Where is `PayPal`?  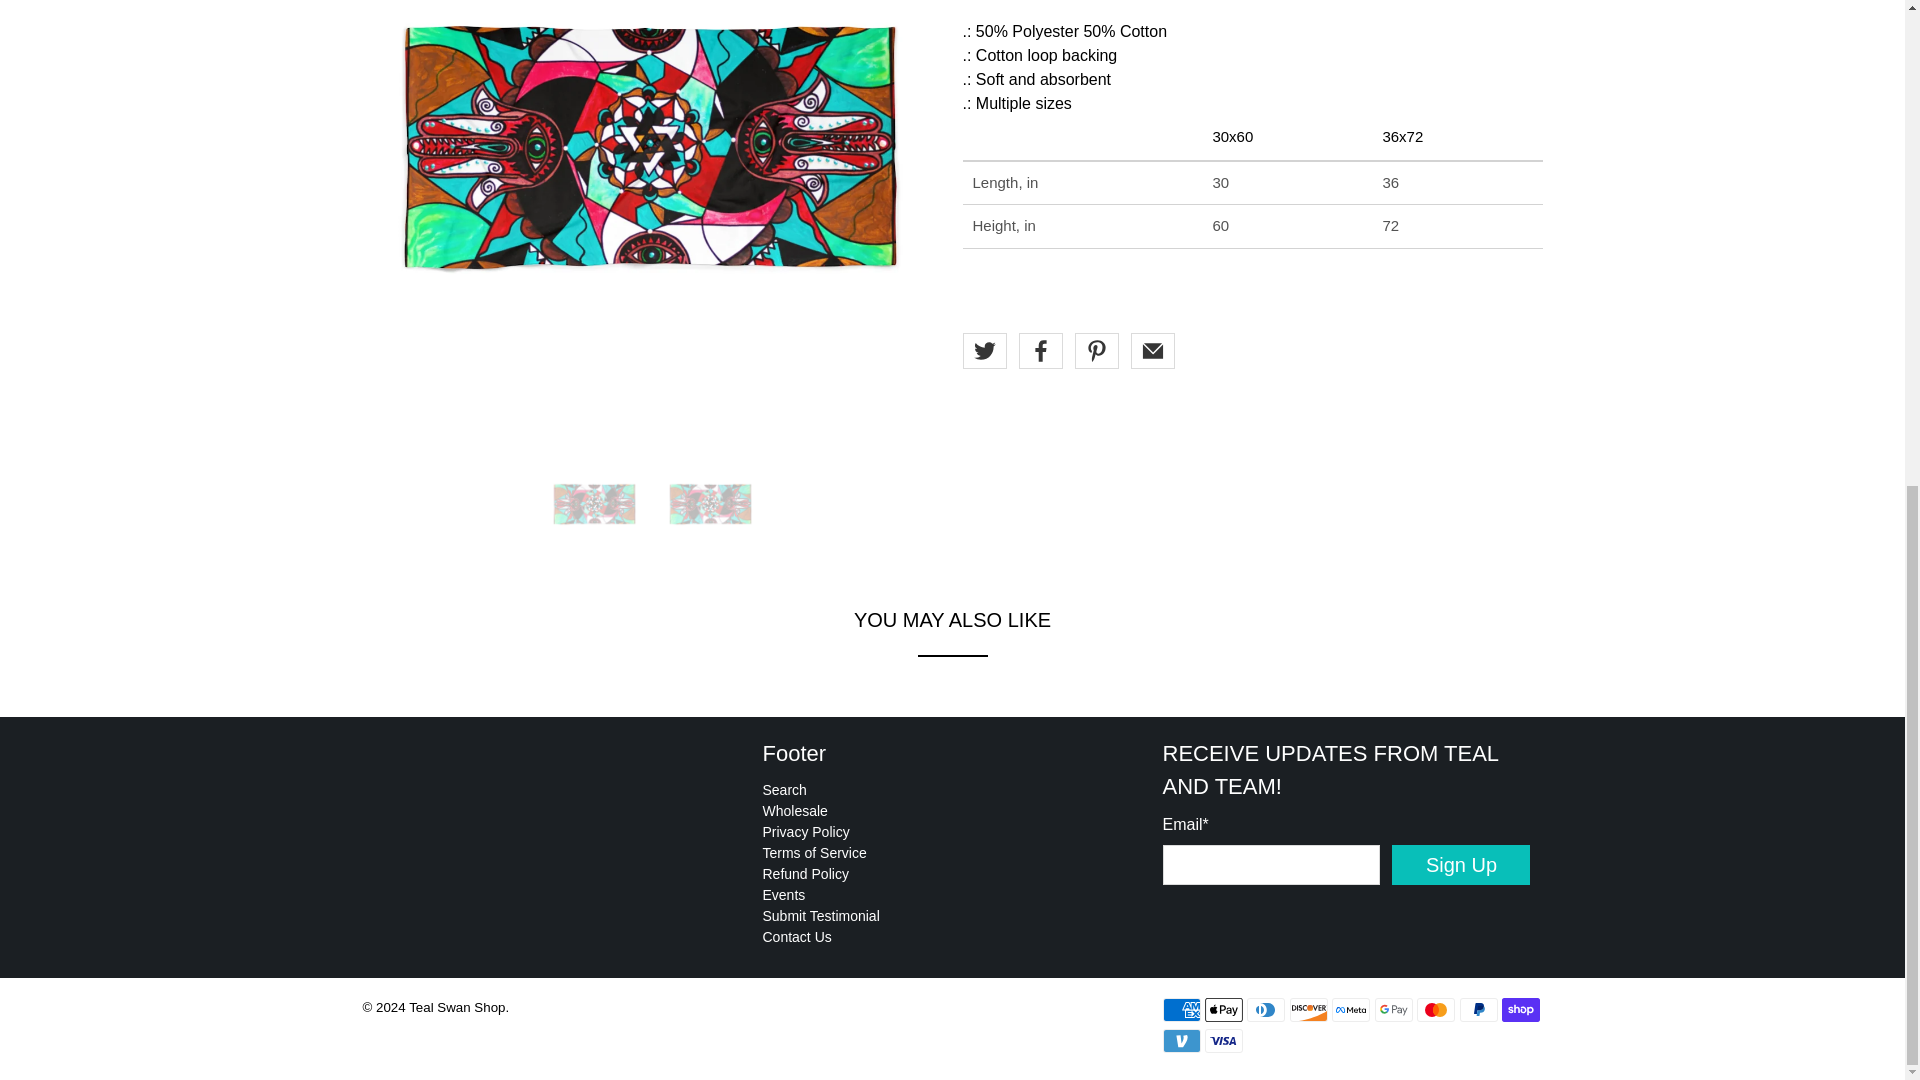
PayPal is located at coordinates (1478, 1009).